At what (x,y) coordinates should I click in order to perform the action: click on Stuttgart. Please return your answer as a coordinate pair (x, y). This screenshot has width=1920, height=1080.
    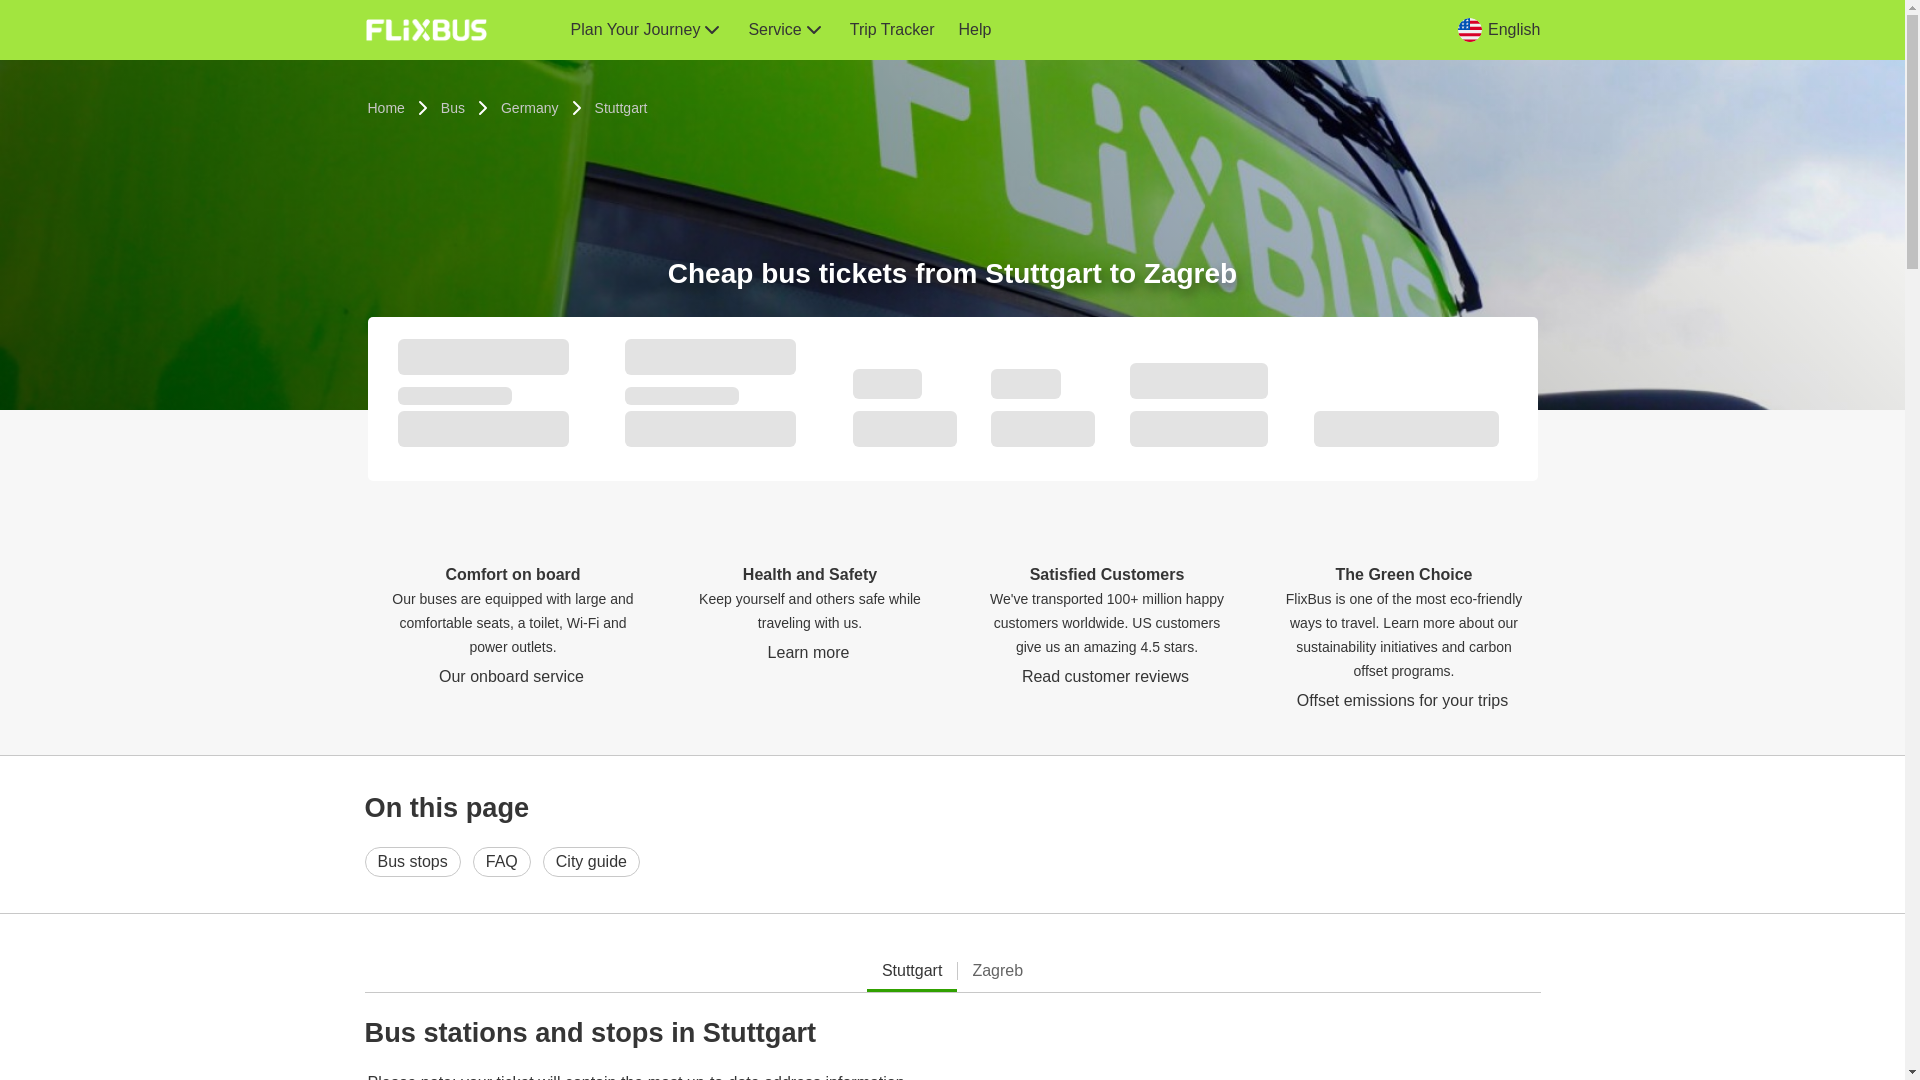
    Looking at the image, I should click on (620, 108).